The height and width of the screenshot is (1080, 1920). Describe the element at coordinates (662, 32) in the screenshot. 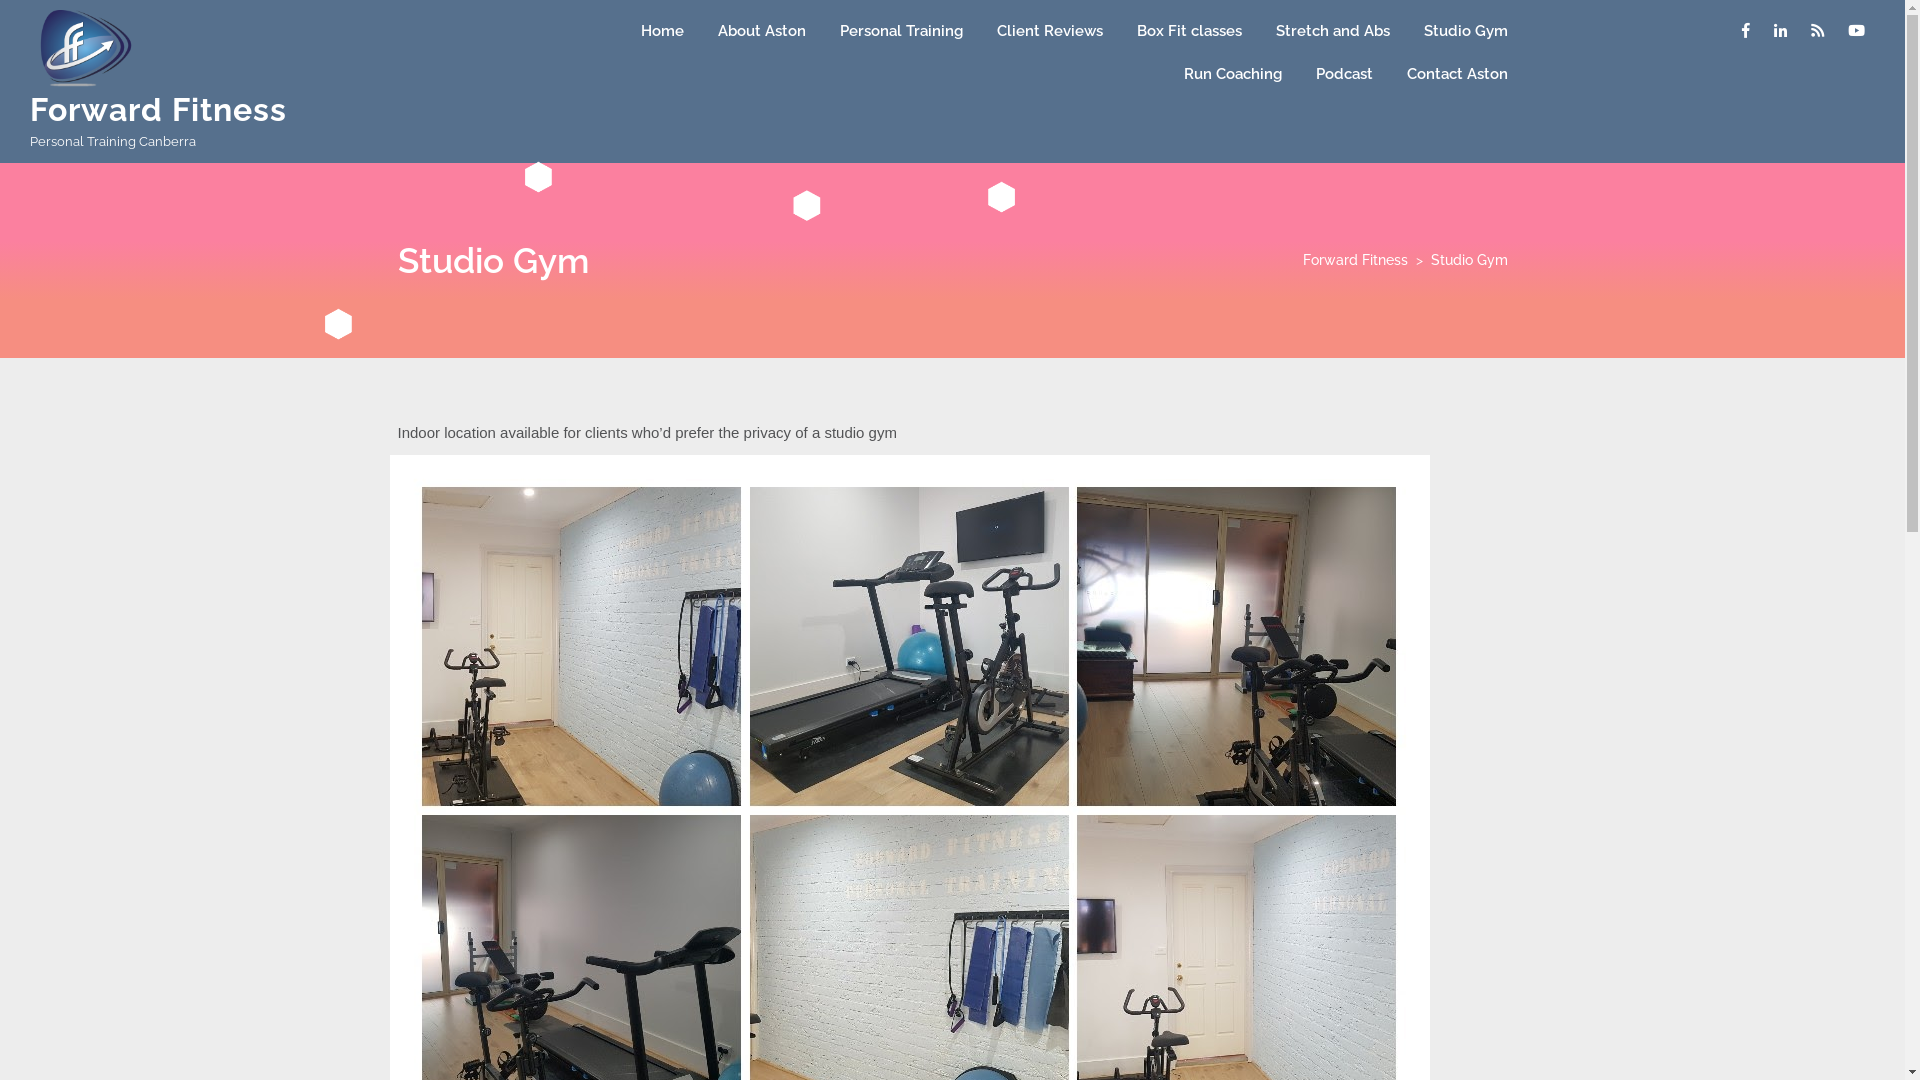

I see `Home` at that location.